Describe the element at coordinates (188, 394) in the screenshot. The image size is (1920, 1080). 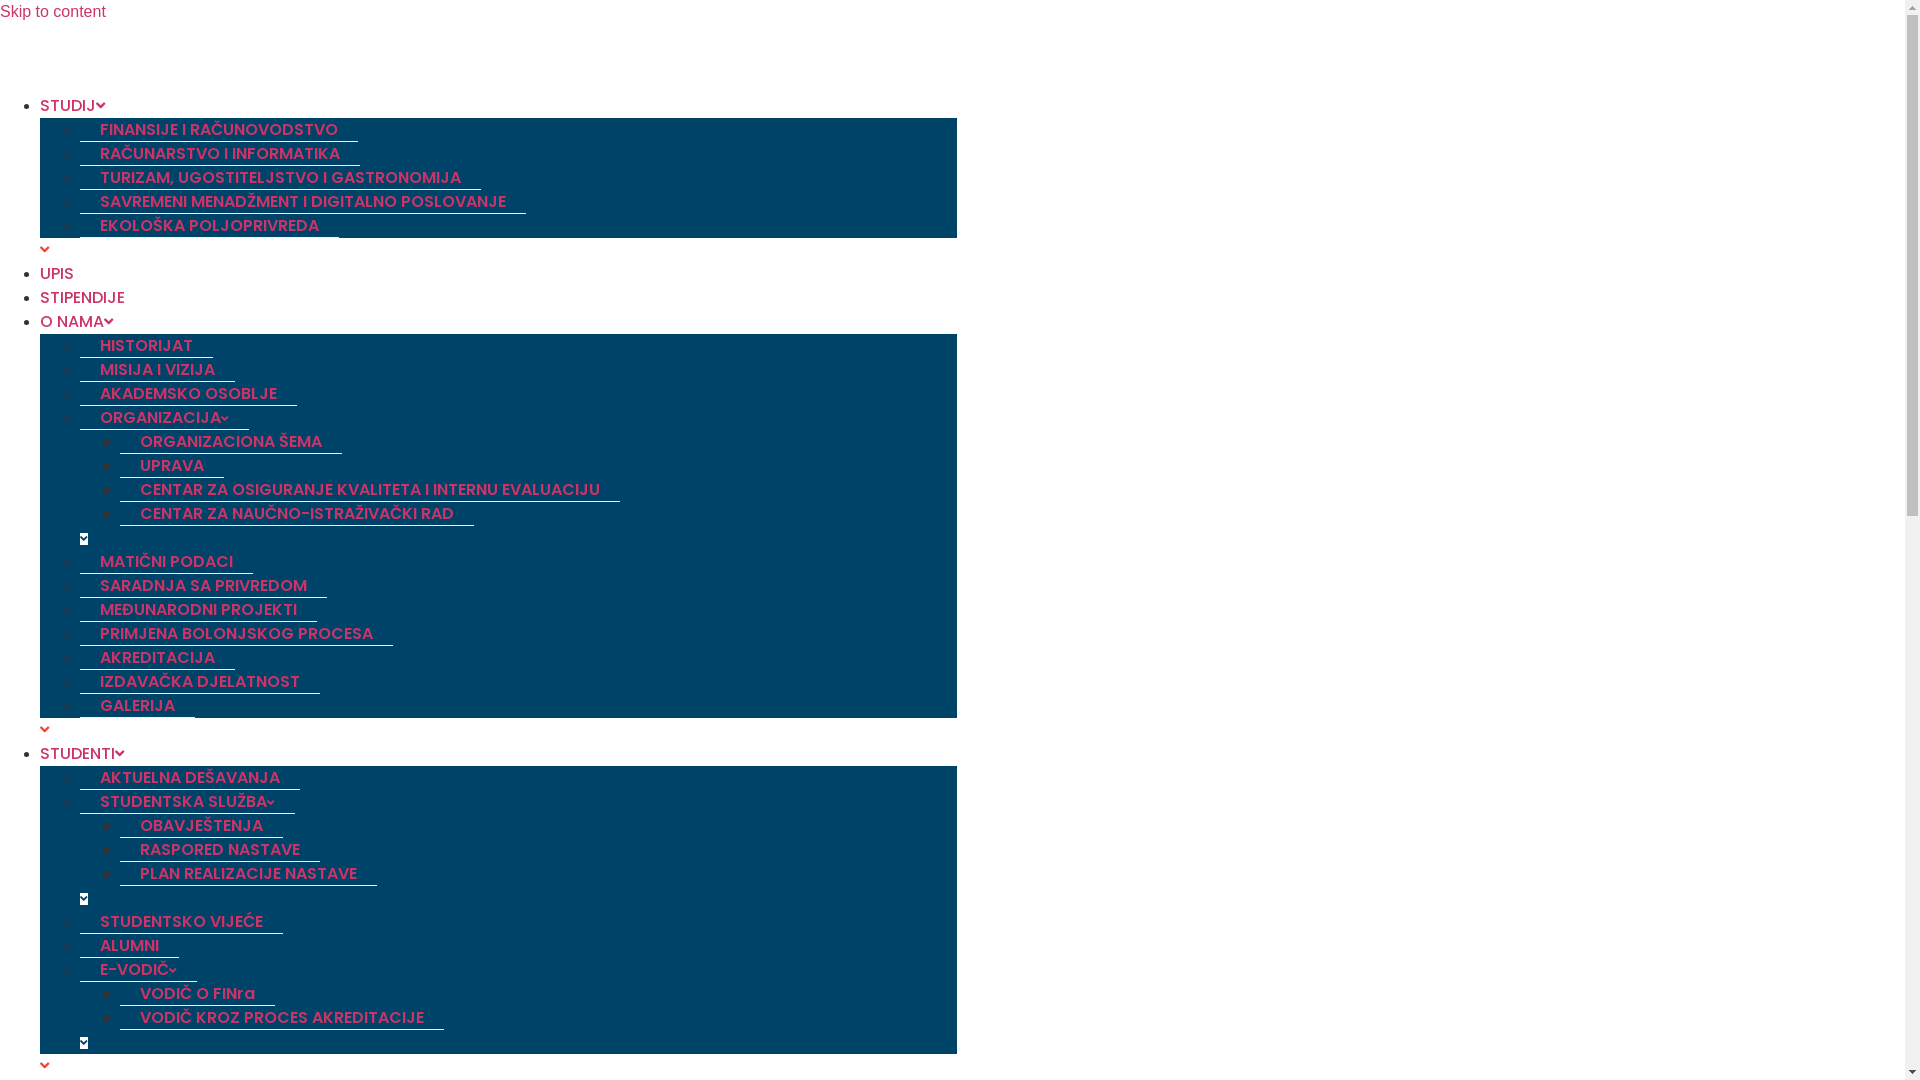
I see `AKADEMSKO OSOBLJE` at that location.